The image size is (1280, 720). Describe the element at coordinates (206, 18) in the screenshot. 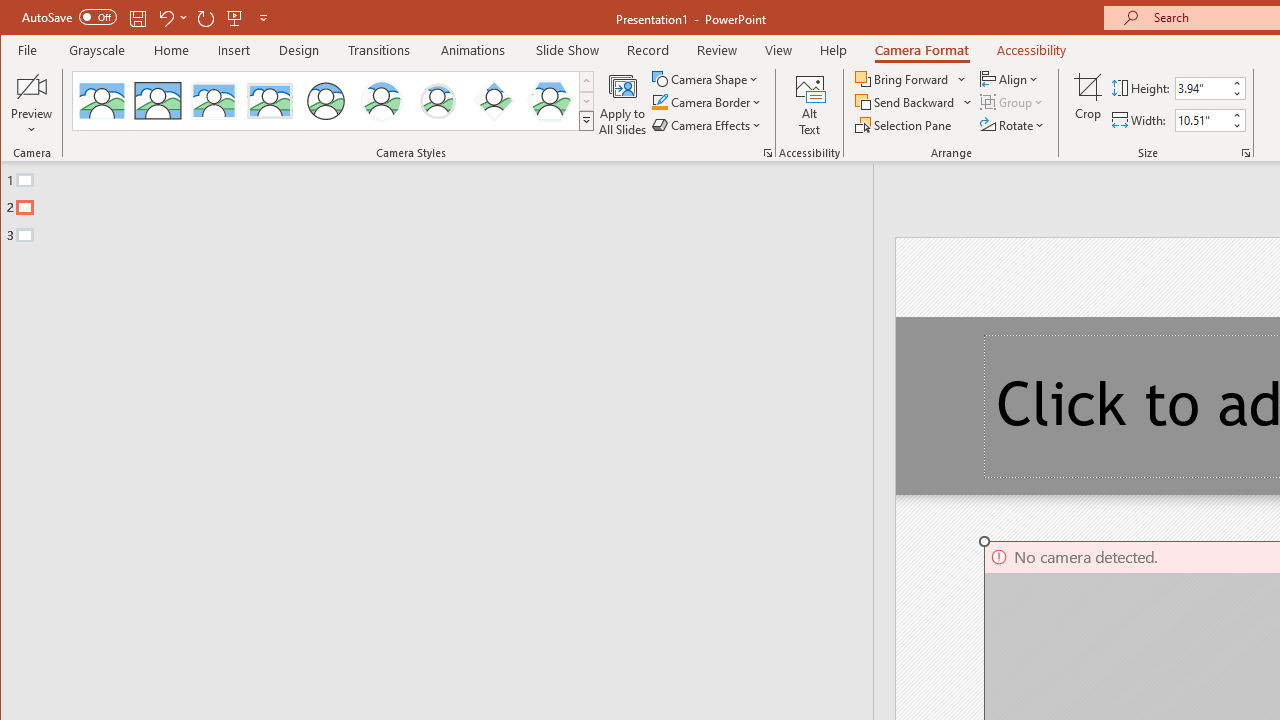

I see `Redo` at that location.